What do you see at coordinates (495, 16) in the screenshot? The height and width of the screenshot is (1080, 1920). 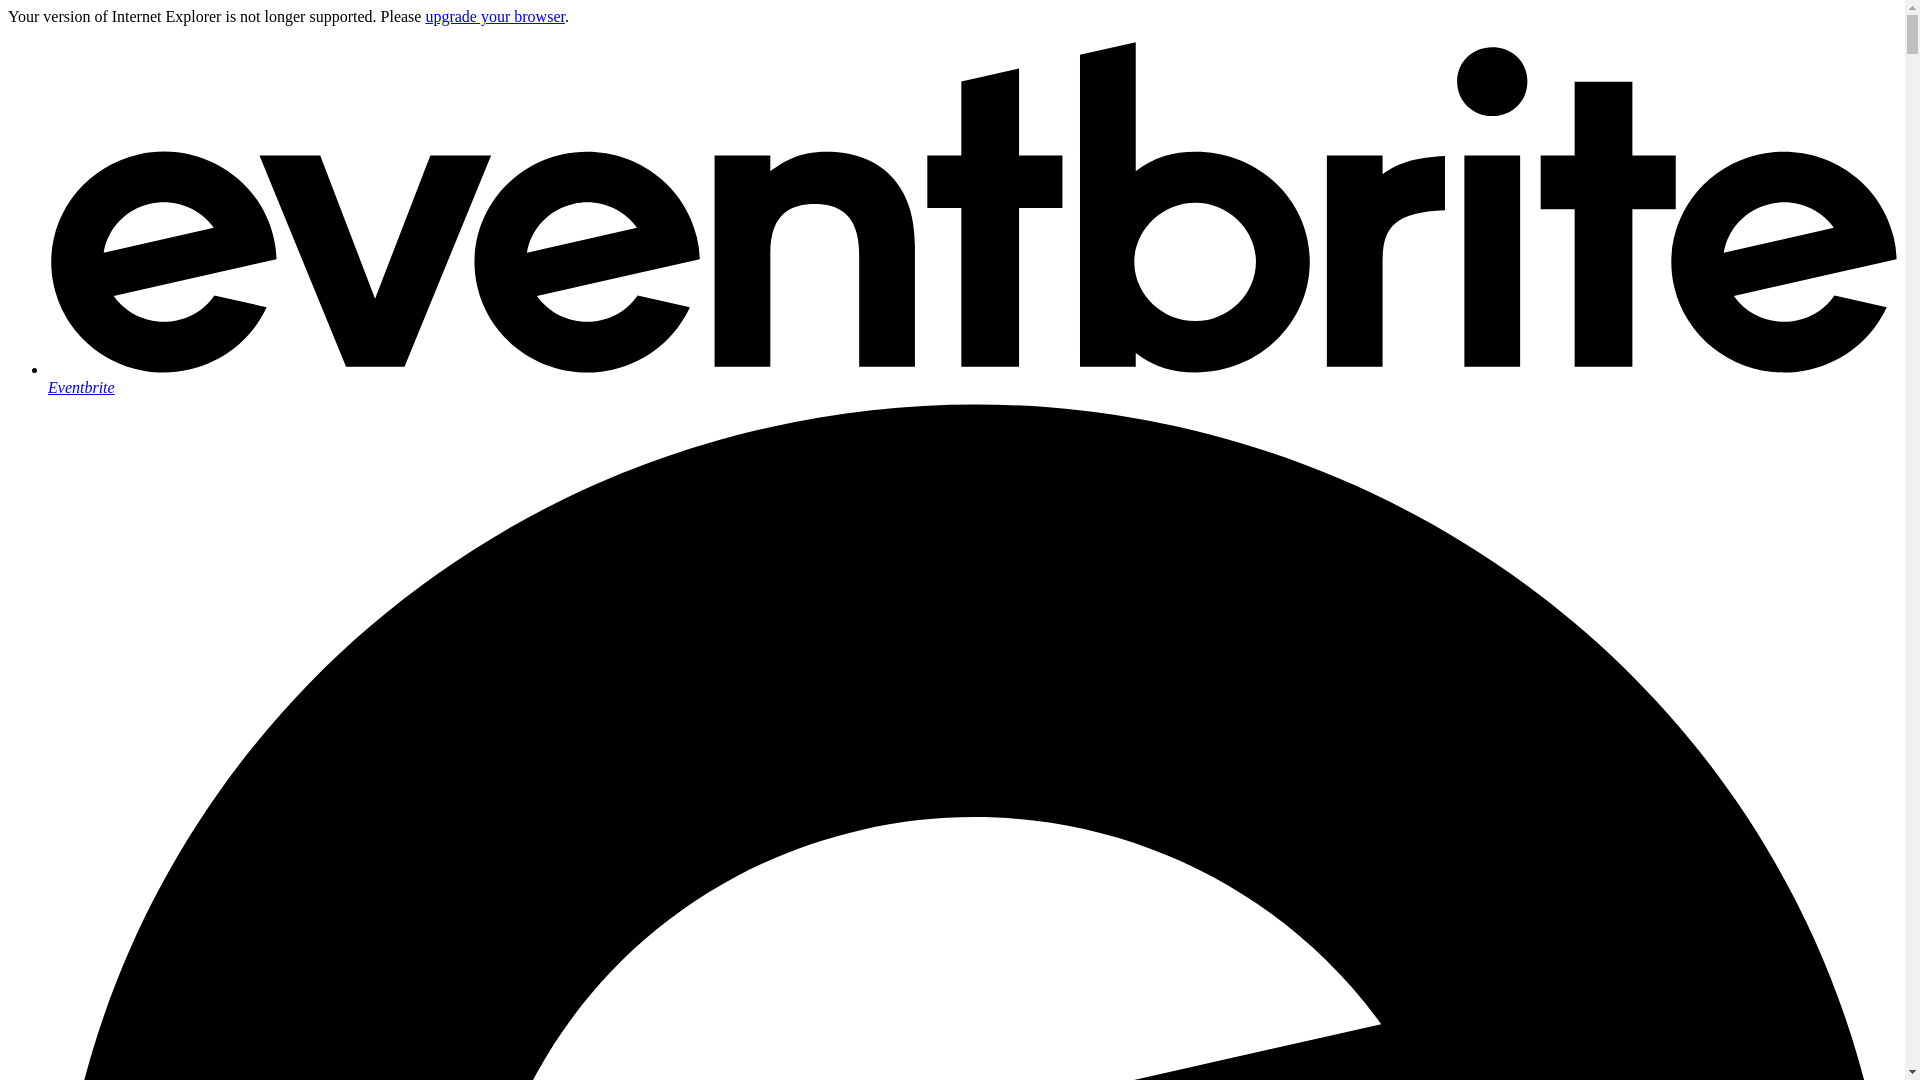 I see `upgrade your browser` at bounding box center [495, 16].